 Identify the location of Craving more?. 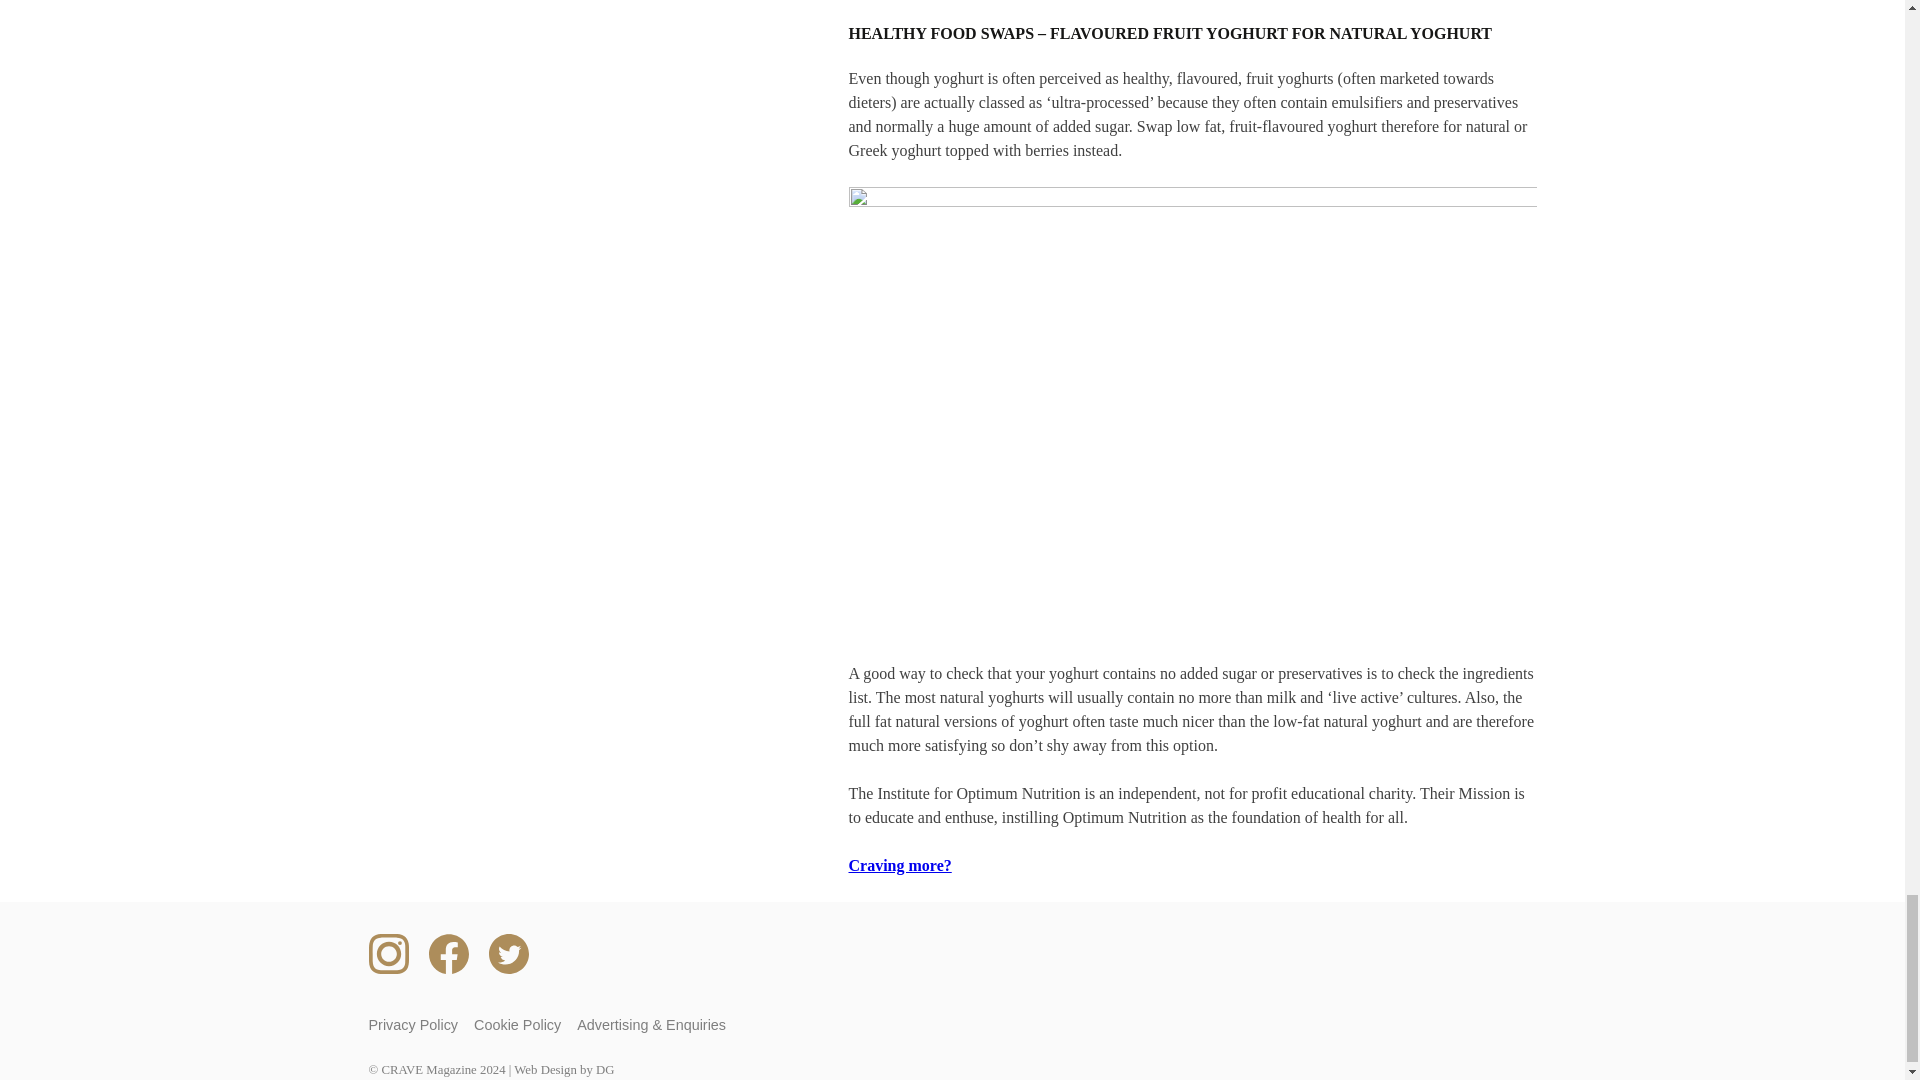
(899, 865).